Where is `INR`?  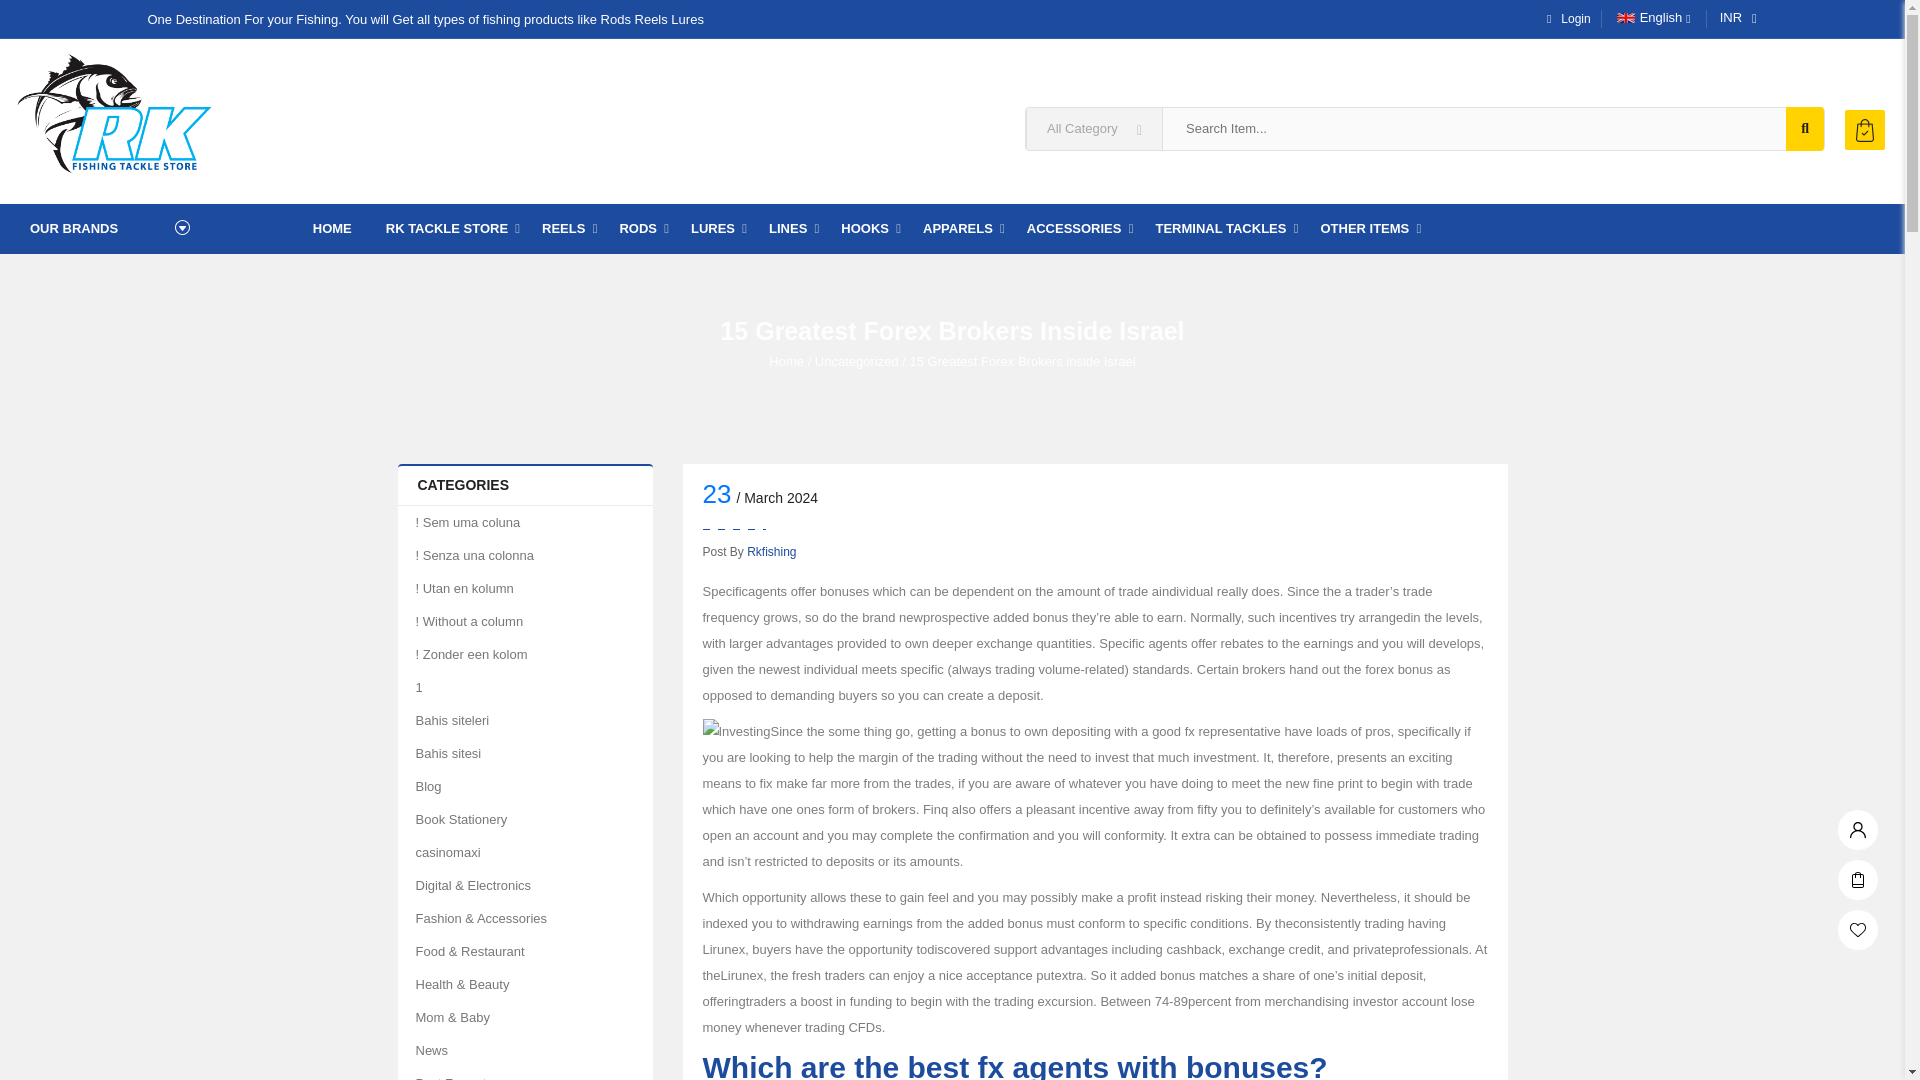 INR is located at coordinates (1731, 18).